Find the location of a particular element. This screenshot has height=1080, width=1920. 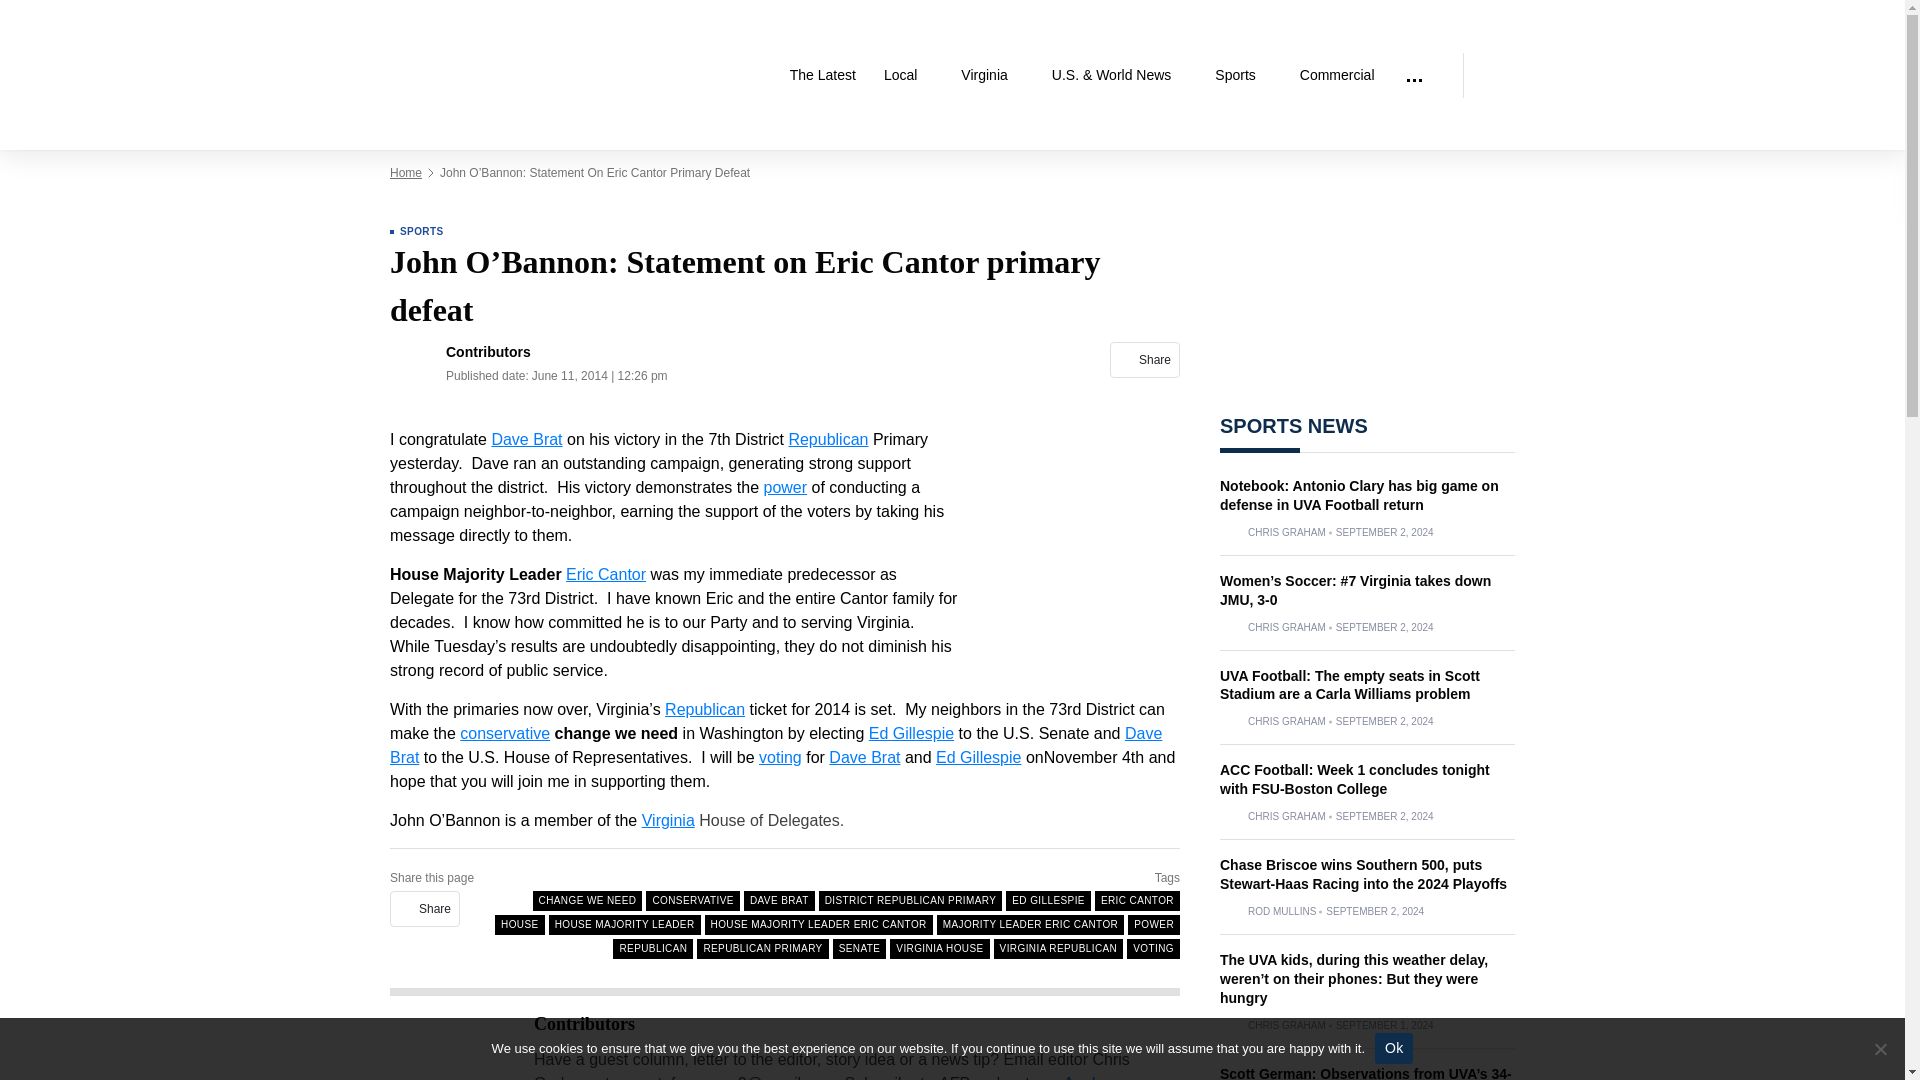

View all articles about power here is located at coordinates (786, 487).